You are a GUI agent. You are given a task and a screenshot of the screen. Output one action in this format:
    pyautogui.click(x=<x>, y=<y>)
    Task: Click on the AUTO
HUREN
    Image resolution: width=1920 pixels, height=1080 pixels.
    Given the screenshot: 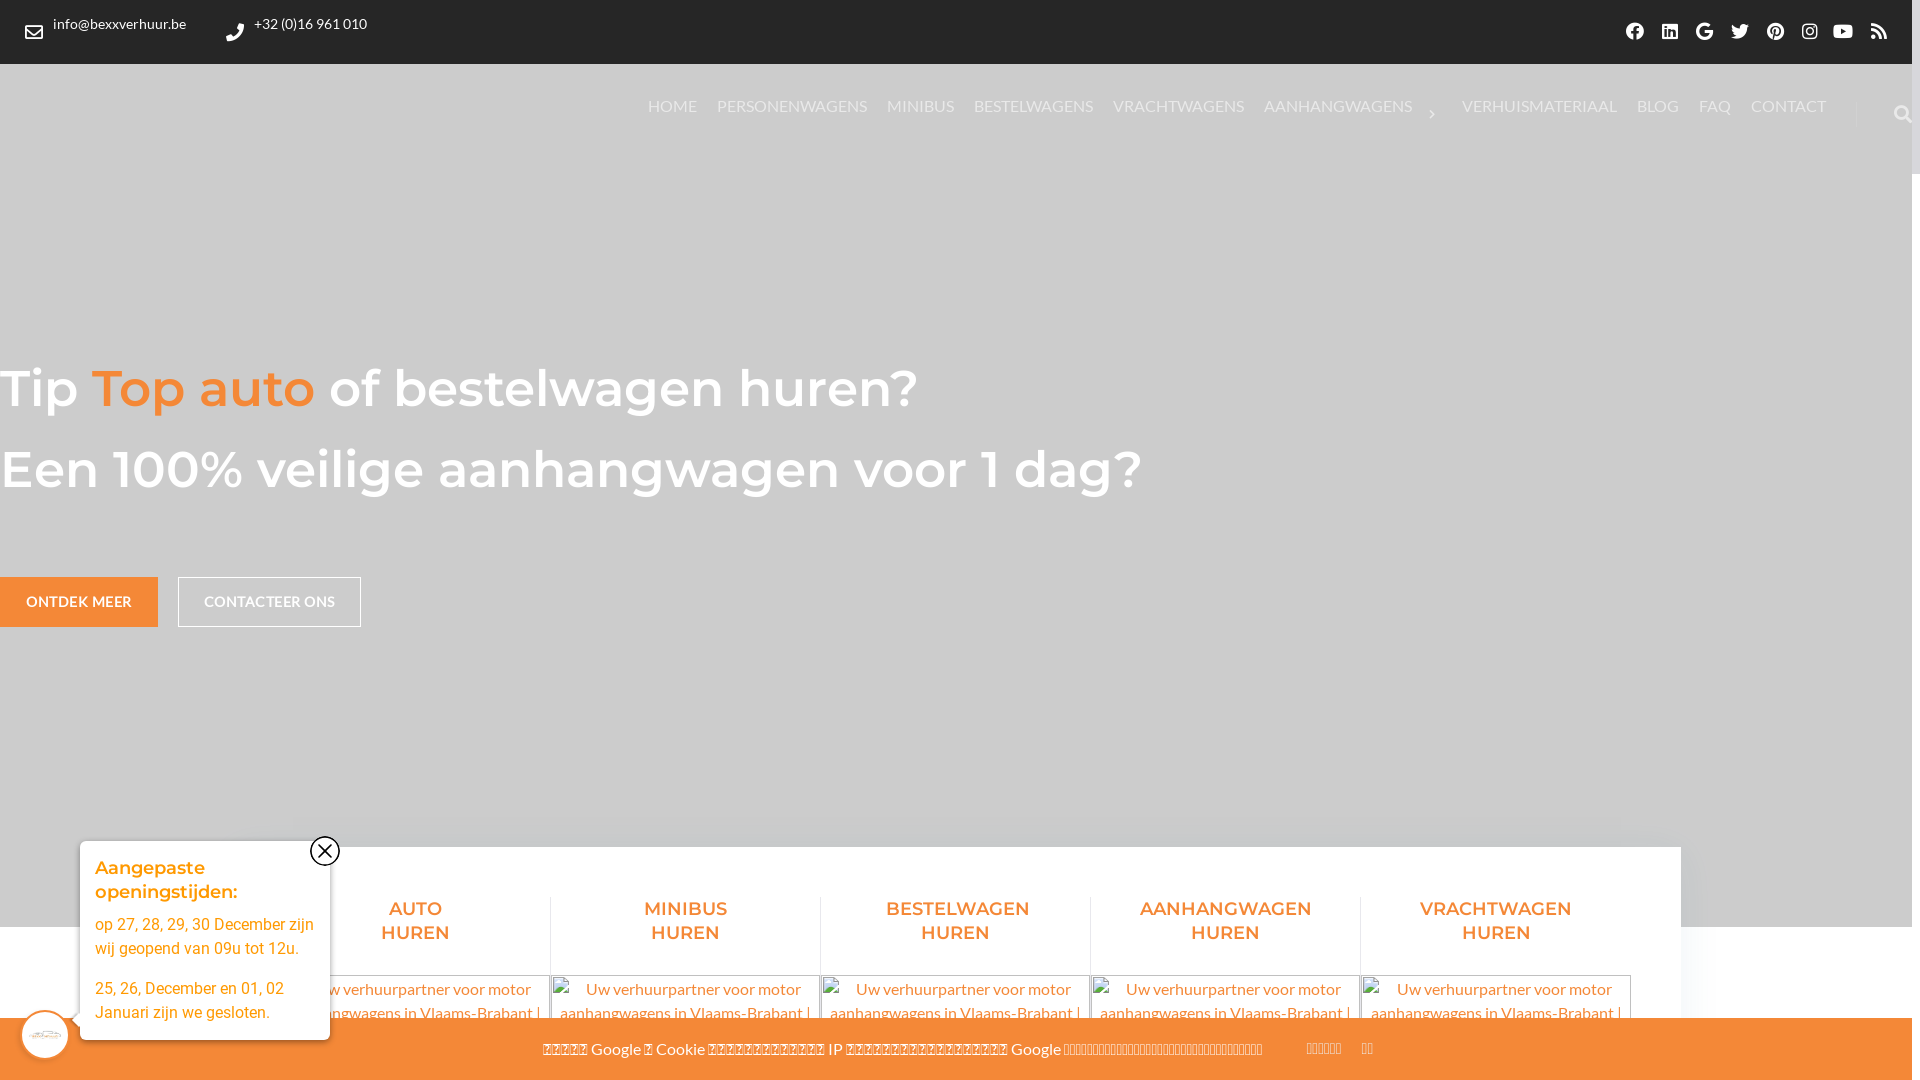 What is the action you would take?
    pyautogui.click(x=416, y=985)
    